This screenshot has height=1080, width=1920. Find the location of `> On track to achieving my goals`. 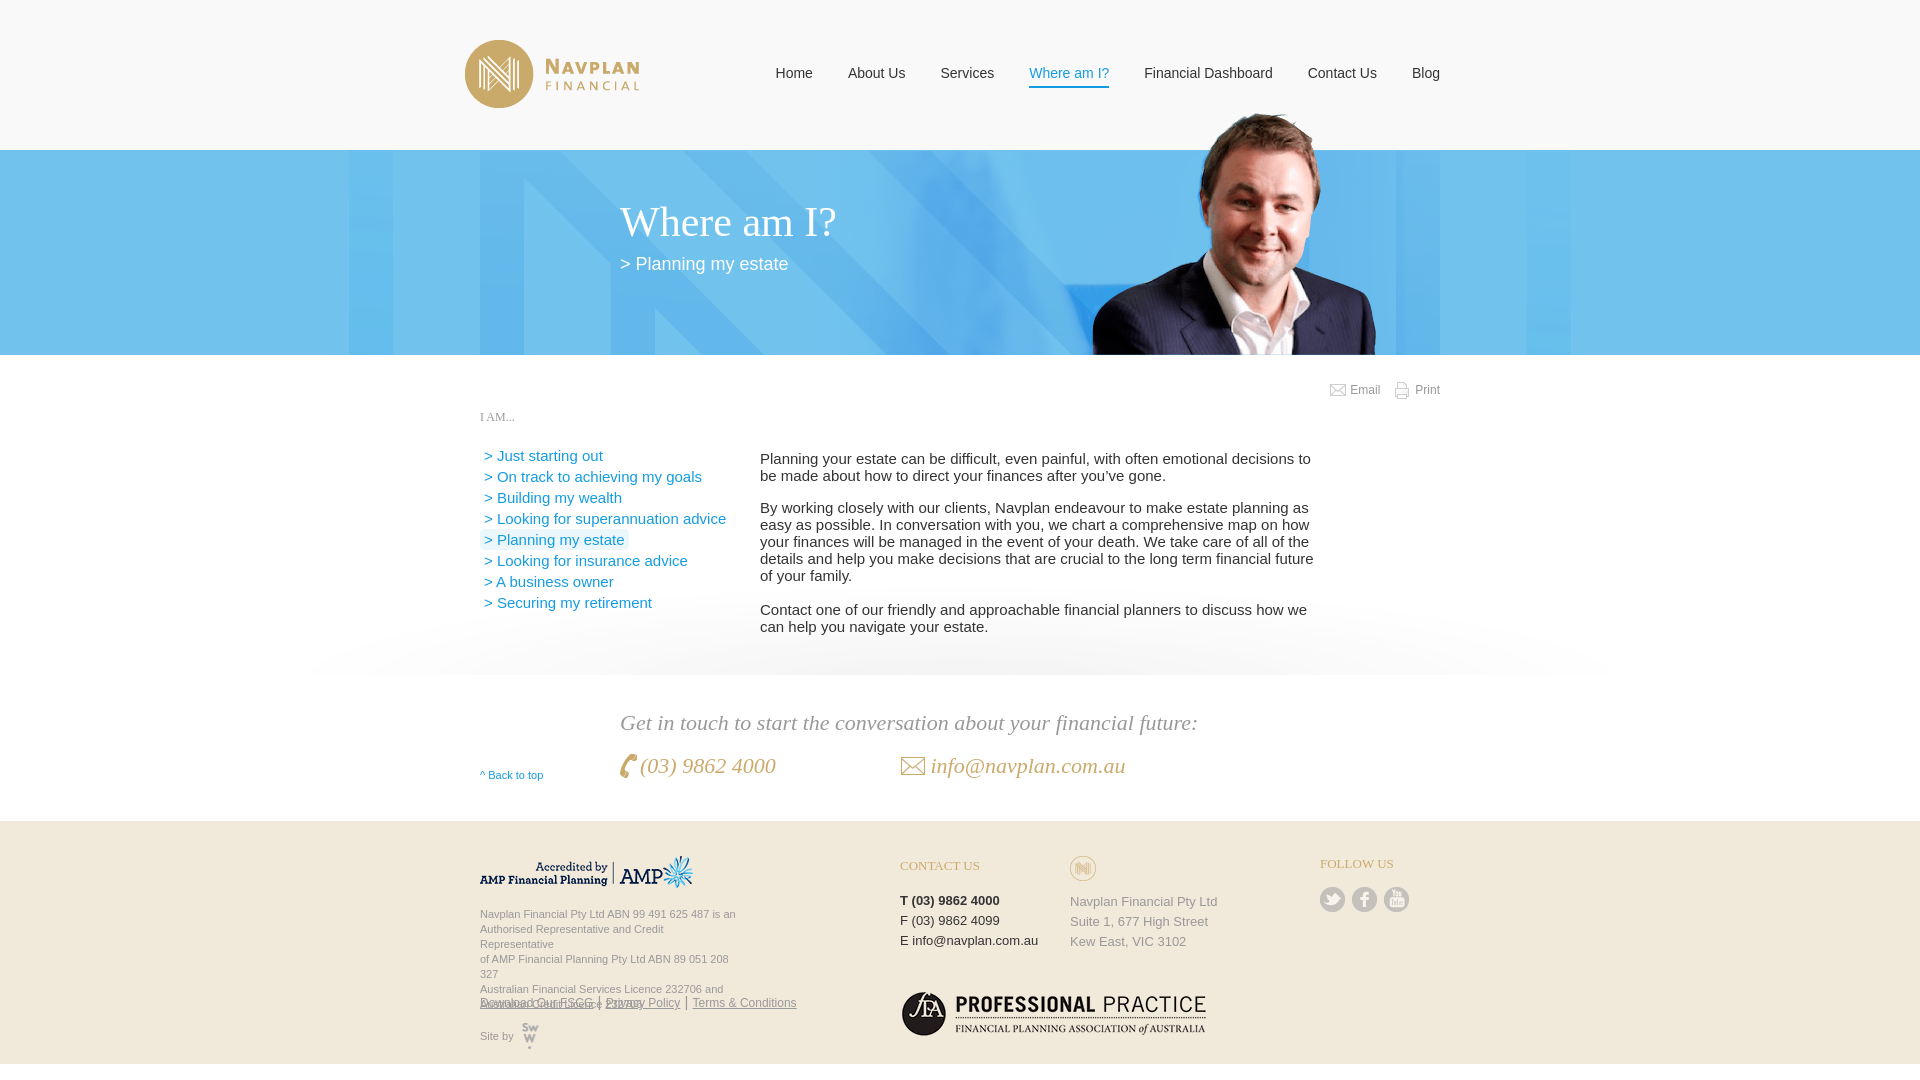

> On track to achieving my goals is located at coordinates (593, 476).